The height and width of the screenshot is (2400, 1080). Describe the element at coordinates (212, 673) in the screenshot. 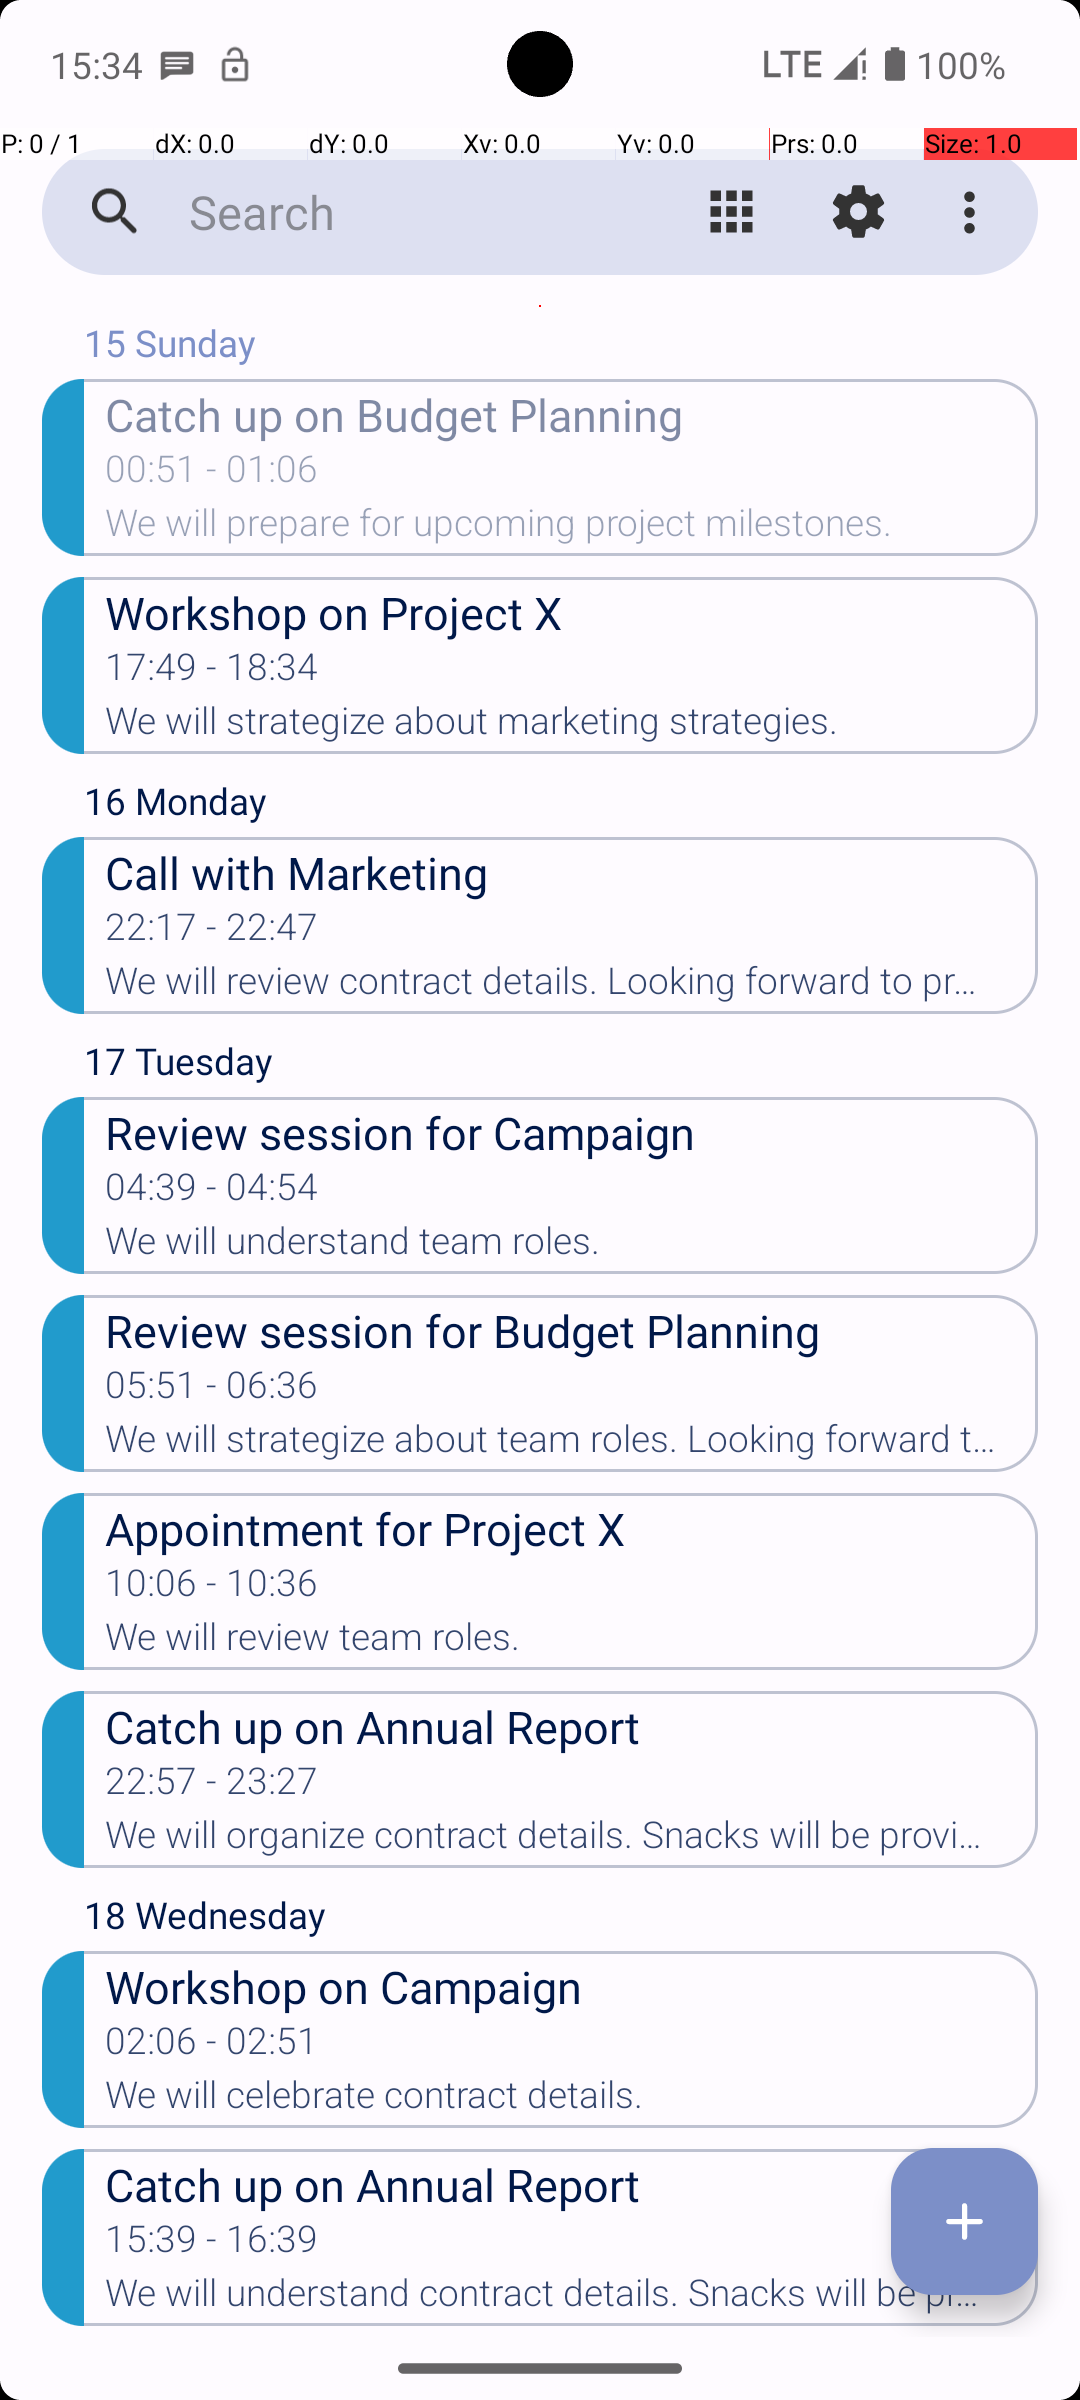

I see `17:49 - 18:34` at that location.